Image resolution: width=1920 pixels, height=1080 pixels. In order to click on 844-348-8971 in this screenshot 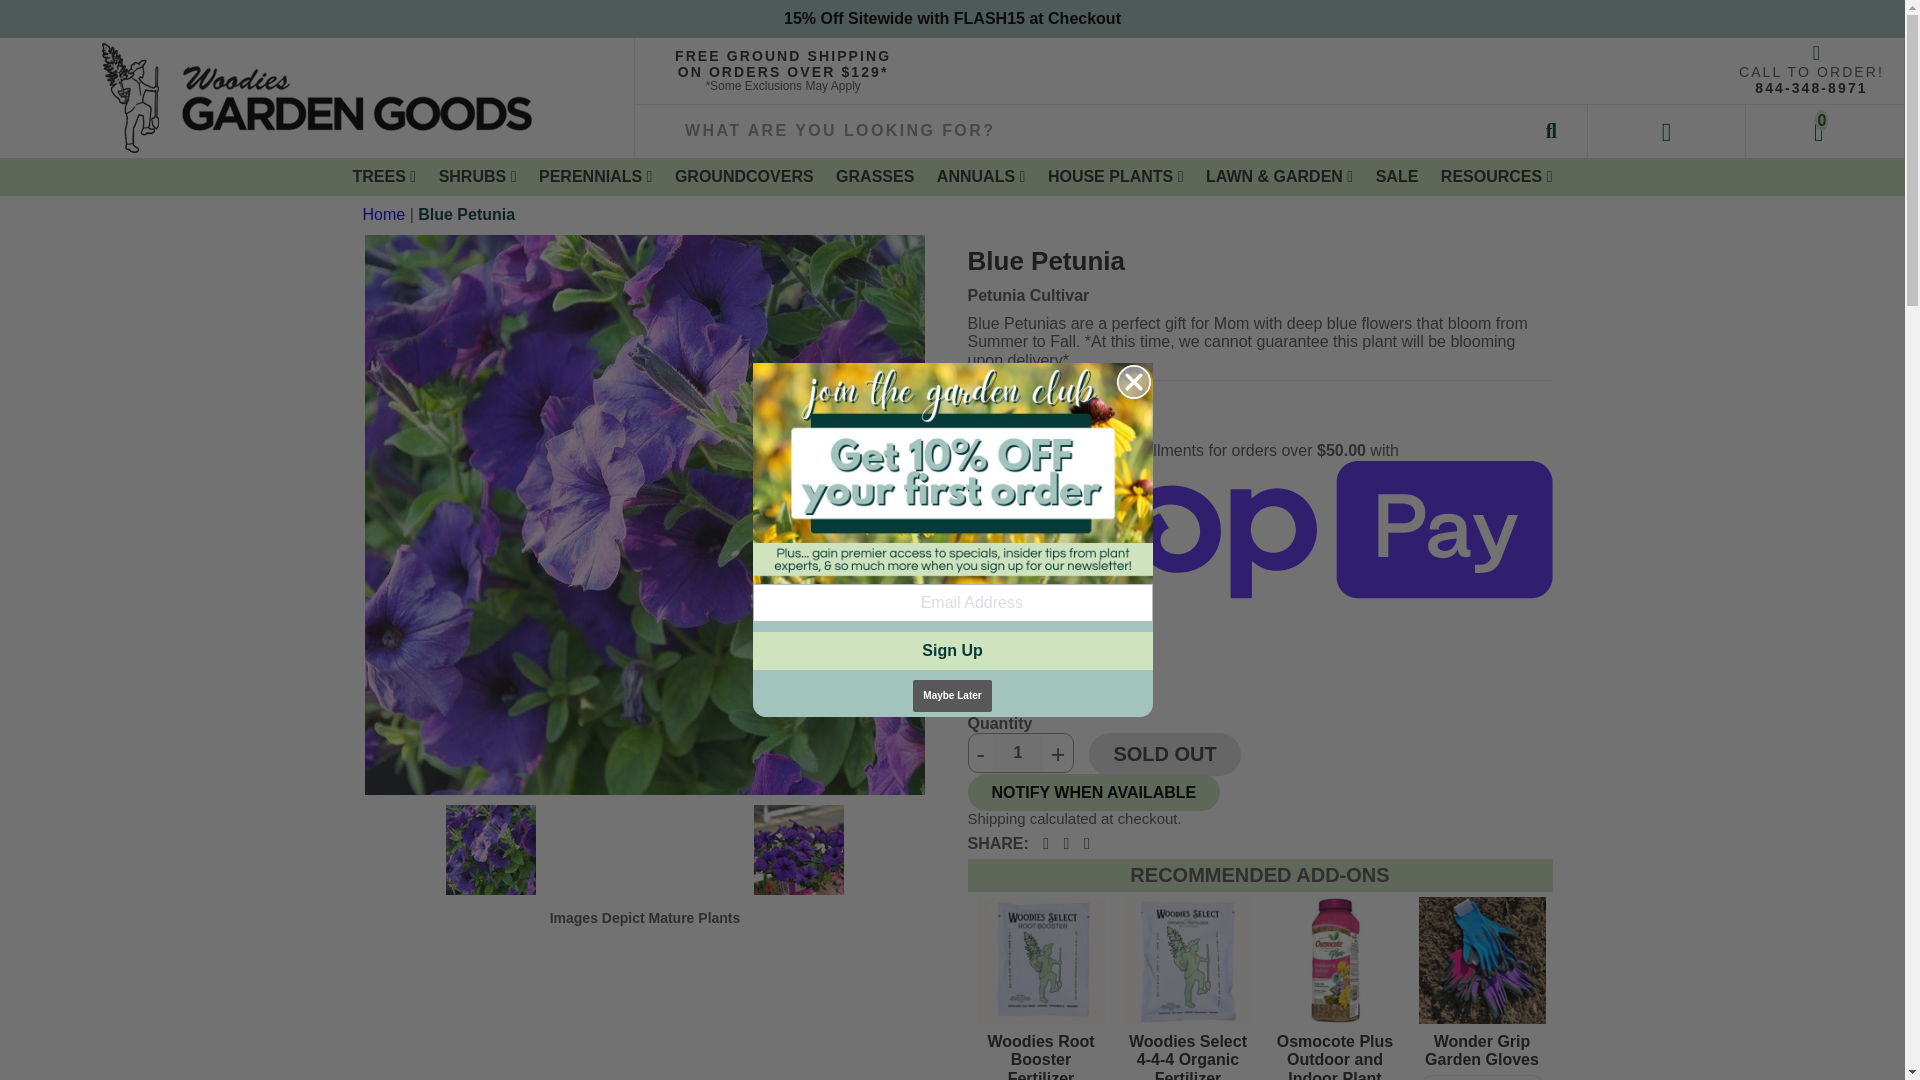, I will do `click(1811, 88)`.